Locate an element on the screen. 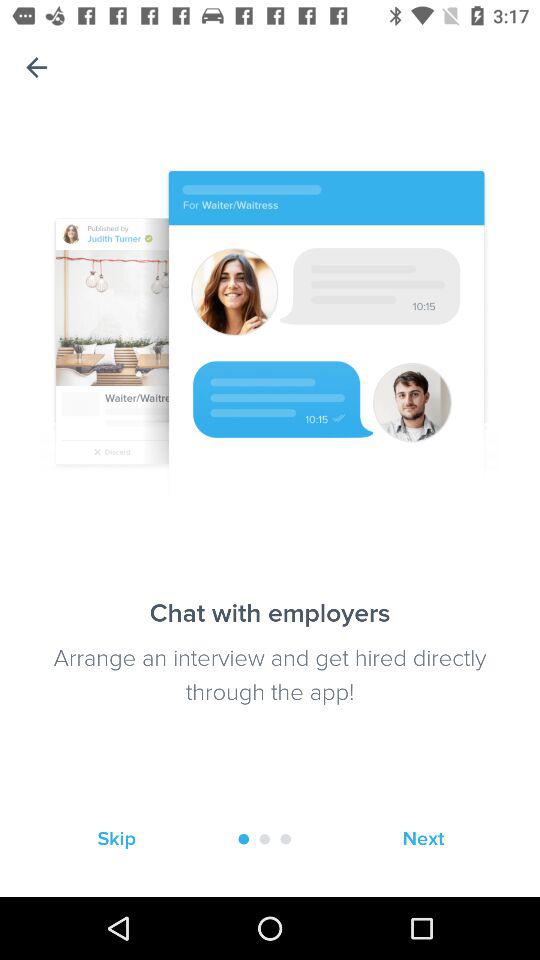 The width and height of the screenshot is (540, 960). turn on the icon at the bottom right corner is located at coordinates (423, 838).